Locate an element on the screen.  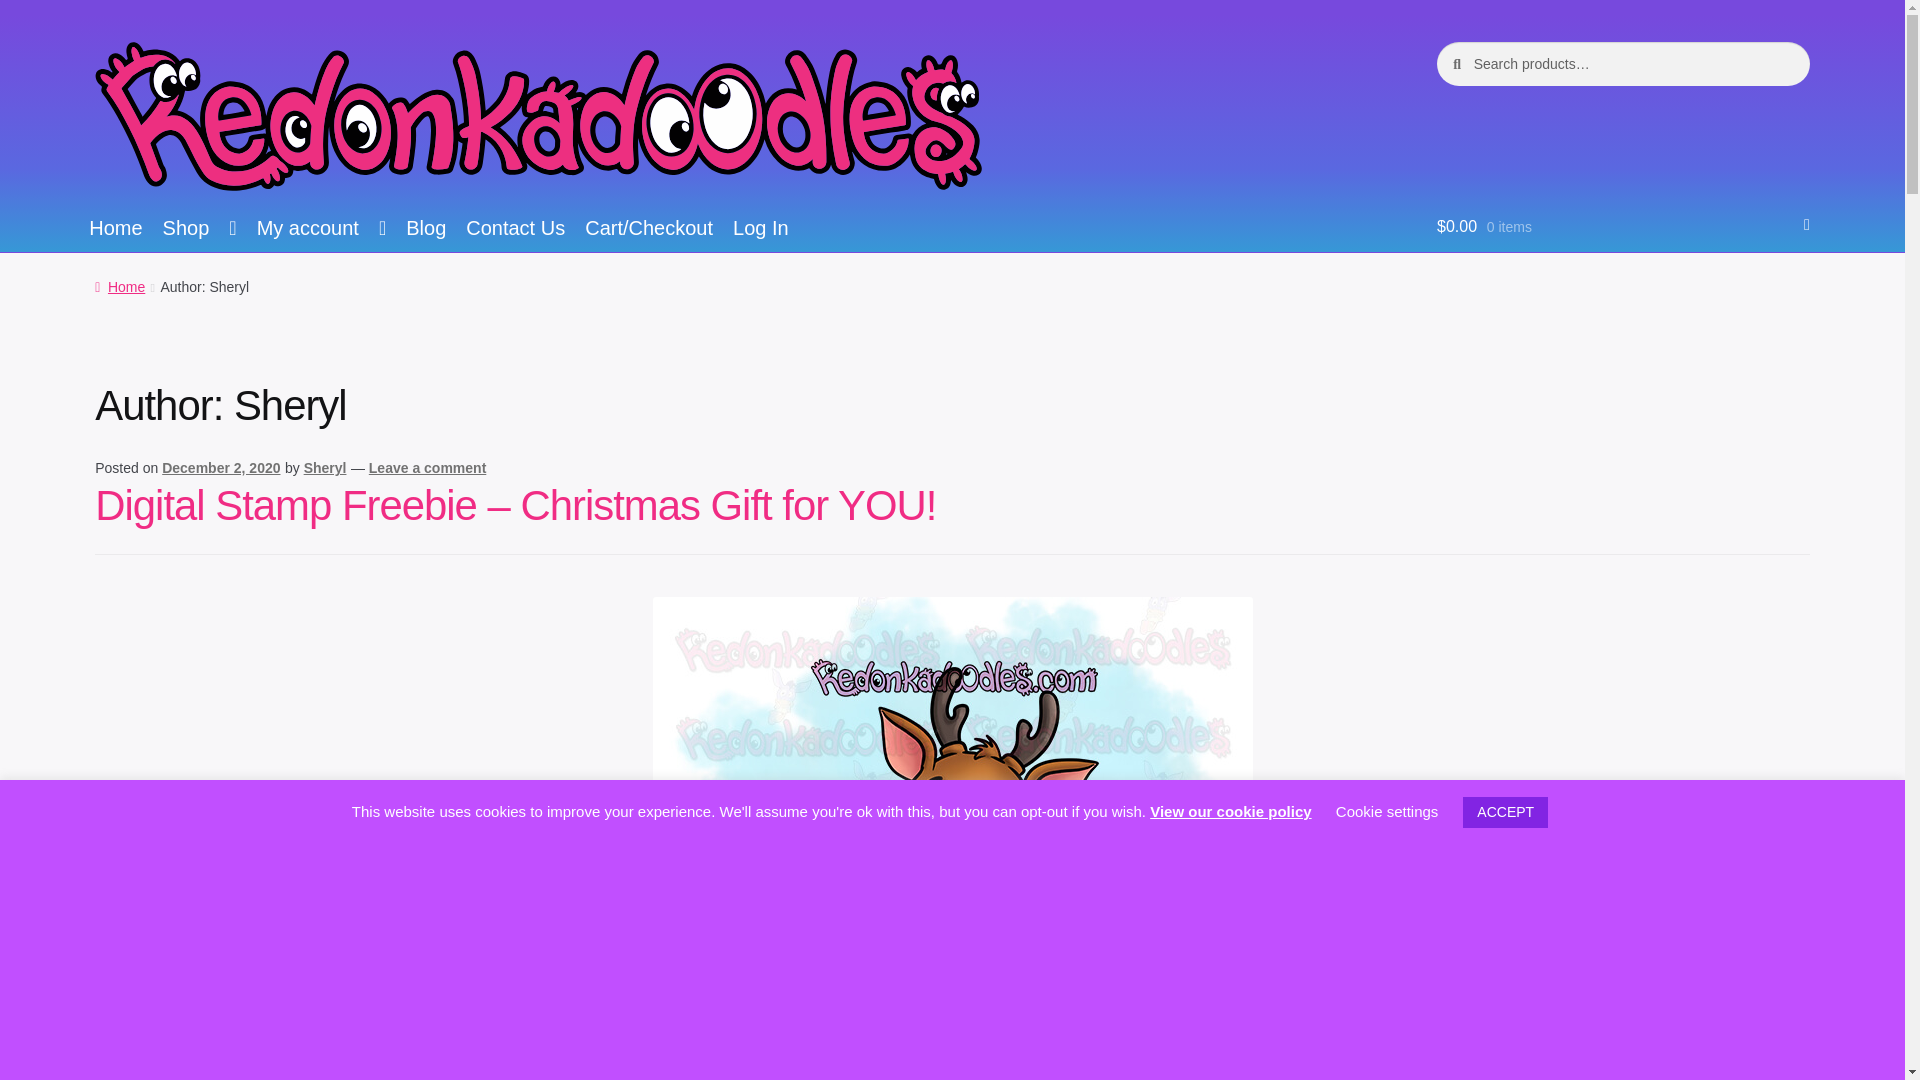
My account is located at coordinates (322, 230).